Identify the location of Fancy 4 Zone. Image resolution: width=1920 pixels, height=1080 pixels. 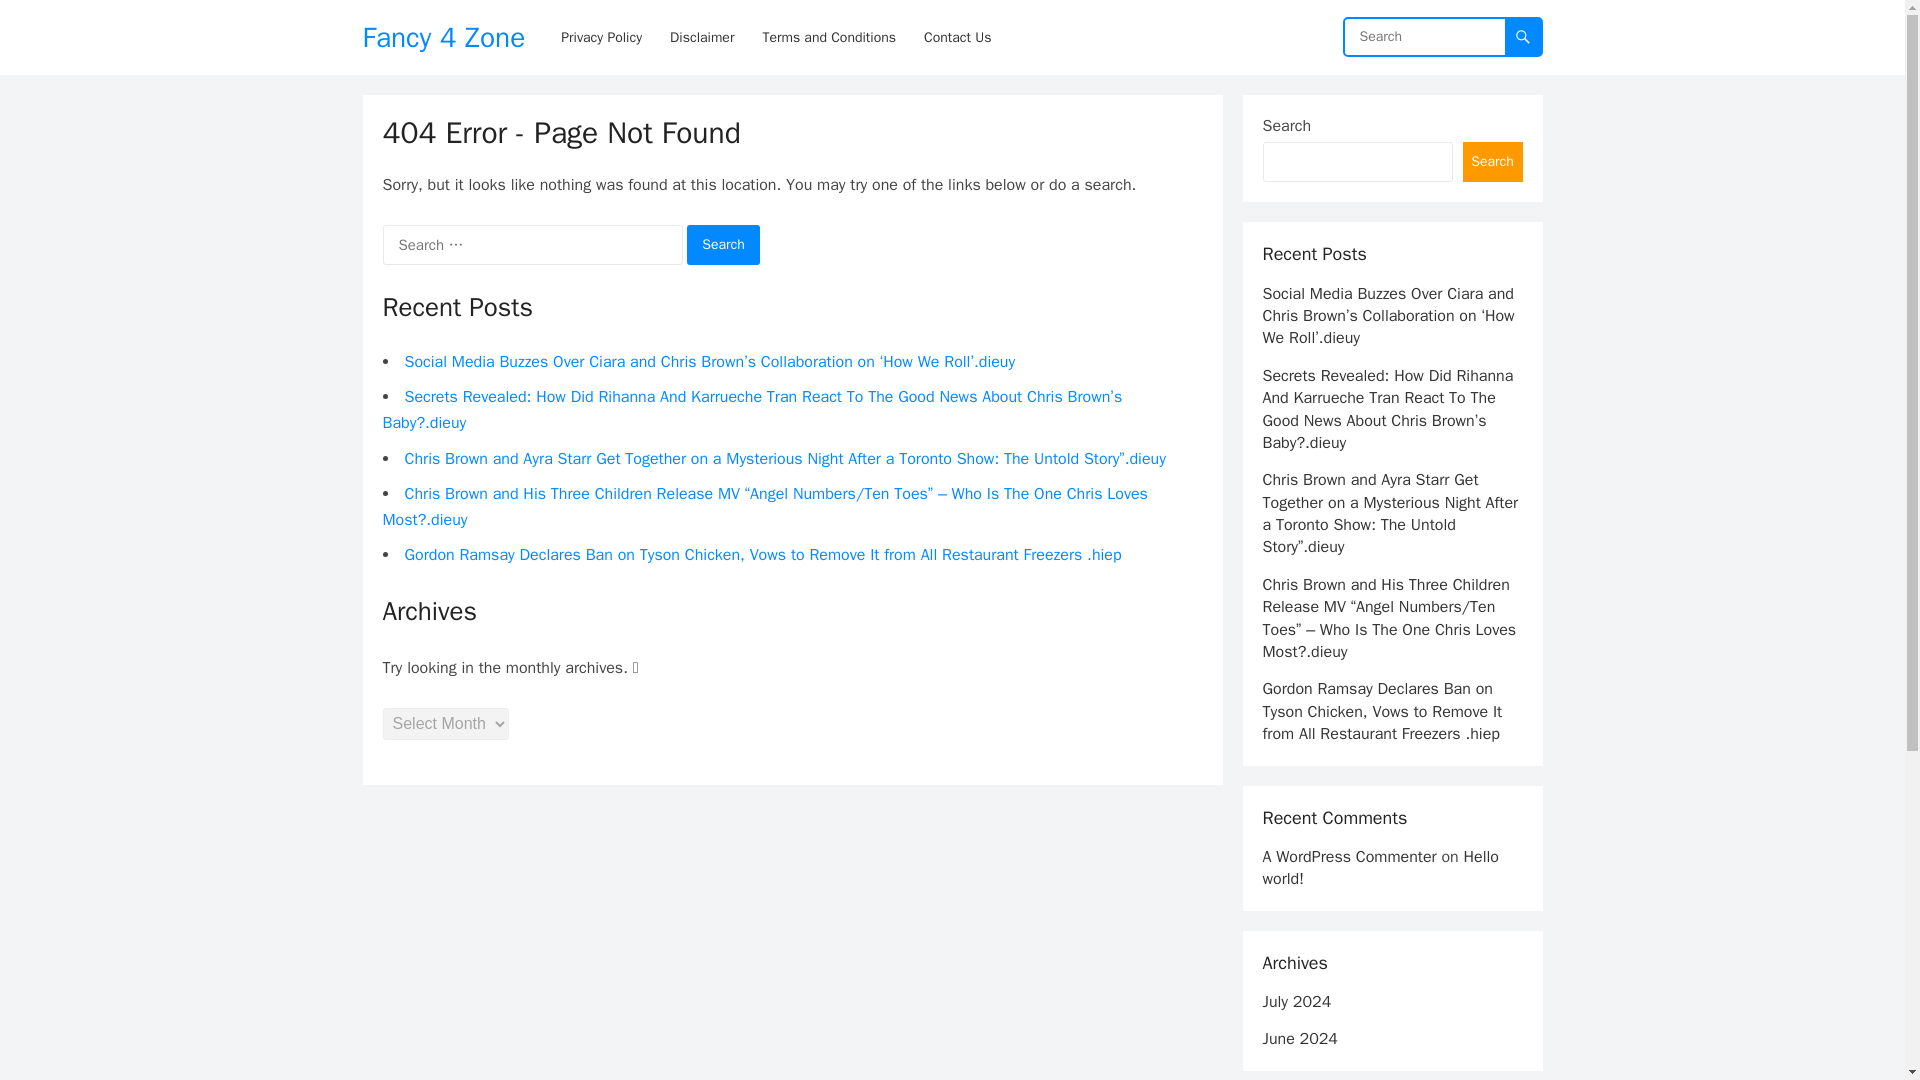
(443, 37).